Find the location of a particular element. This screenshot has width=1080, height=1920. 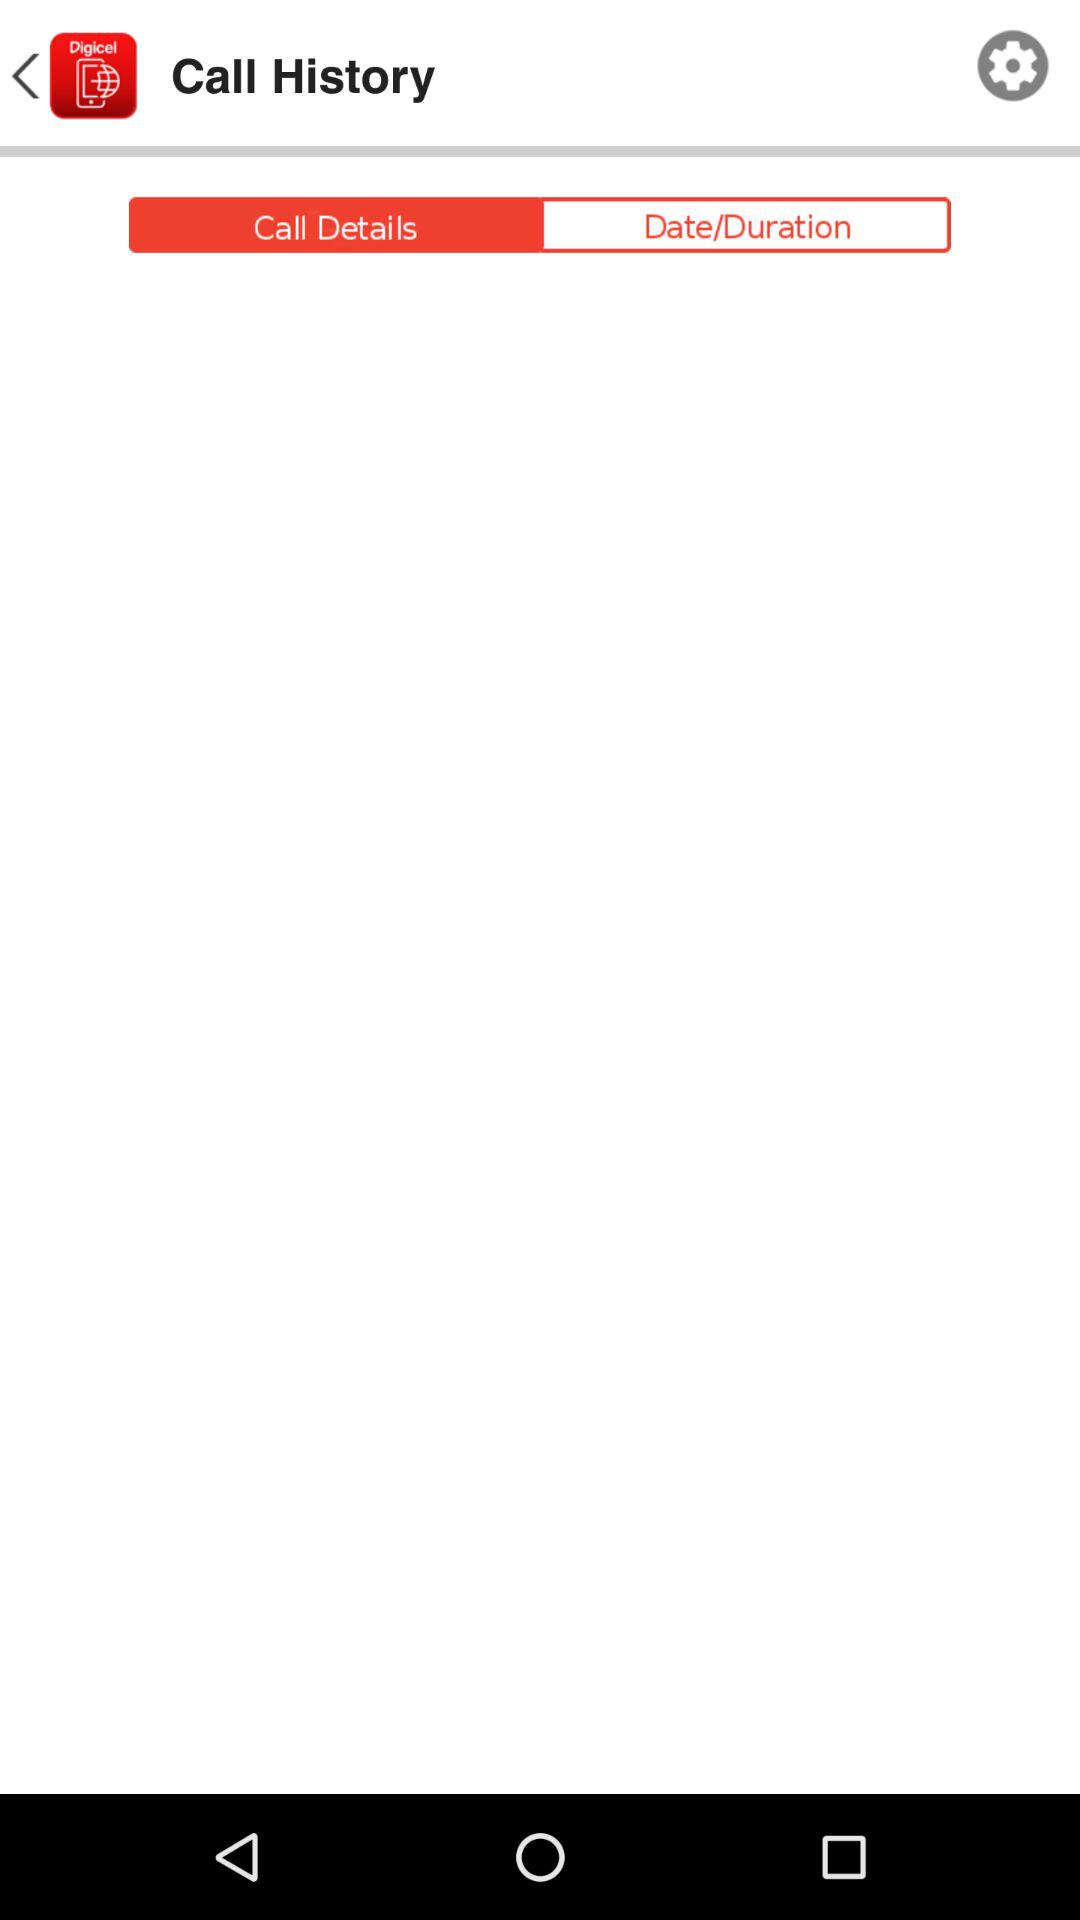

choose icon next to the call history item is located at coordinates (72, 76).